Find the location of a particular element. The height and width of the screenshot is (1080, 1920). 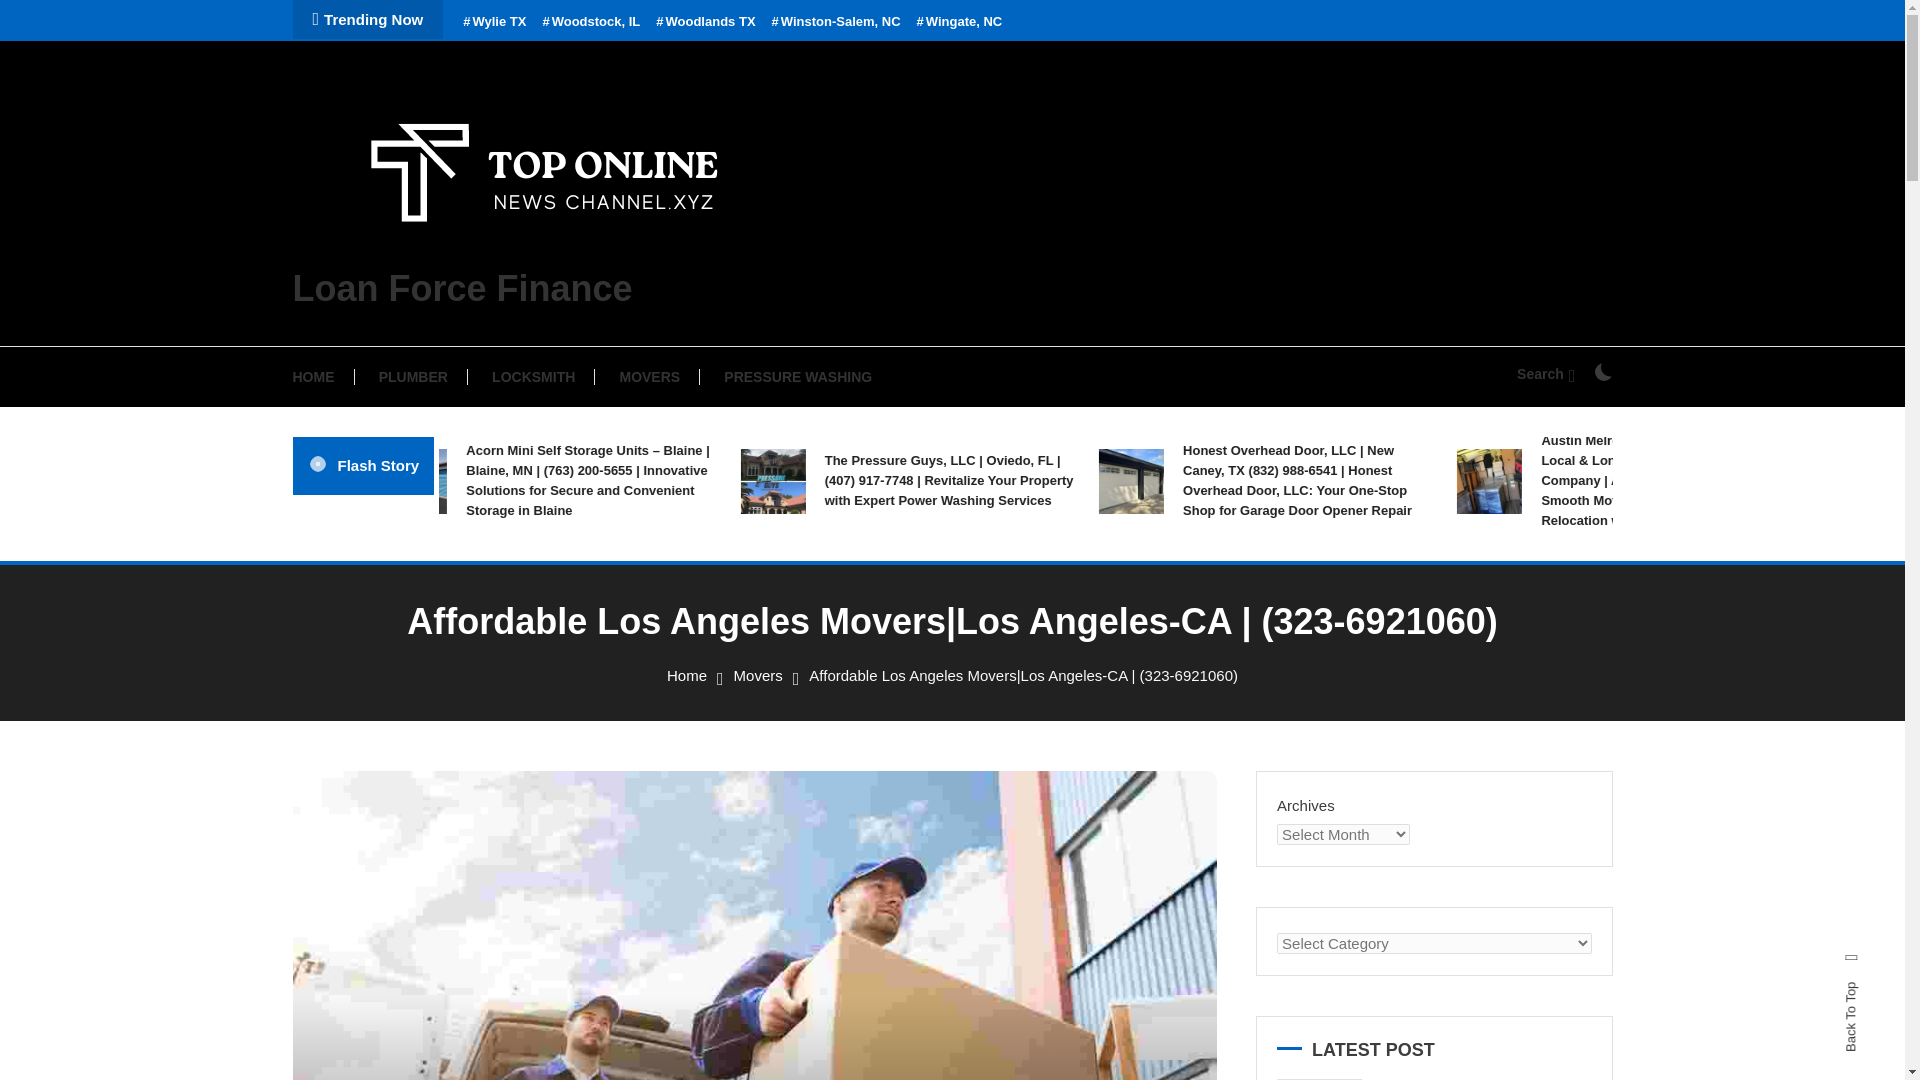

MOVERS is located at coordinates (650, 376).